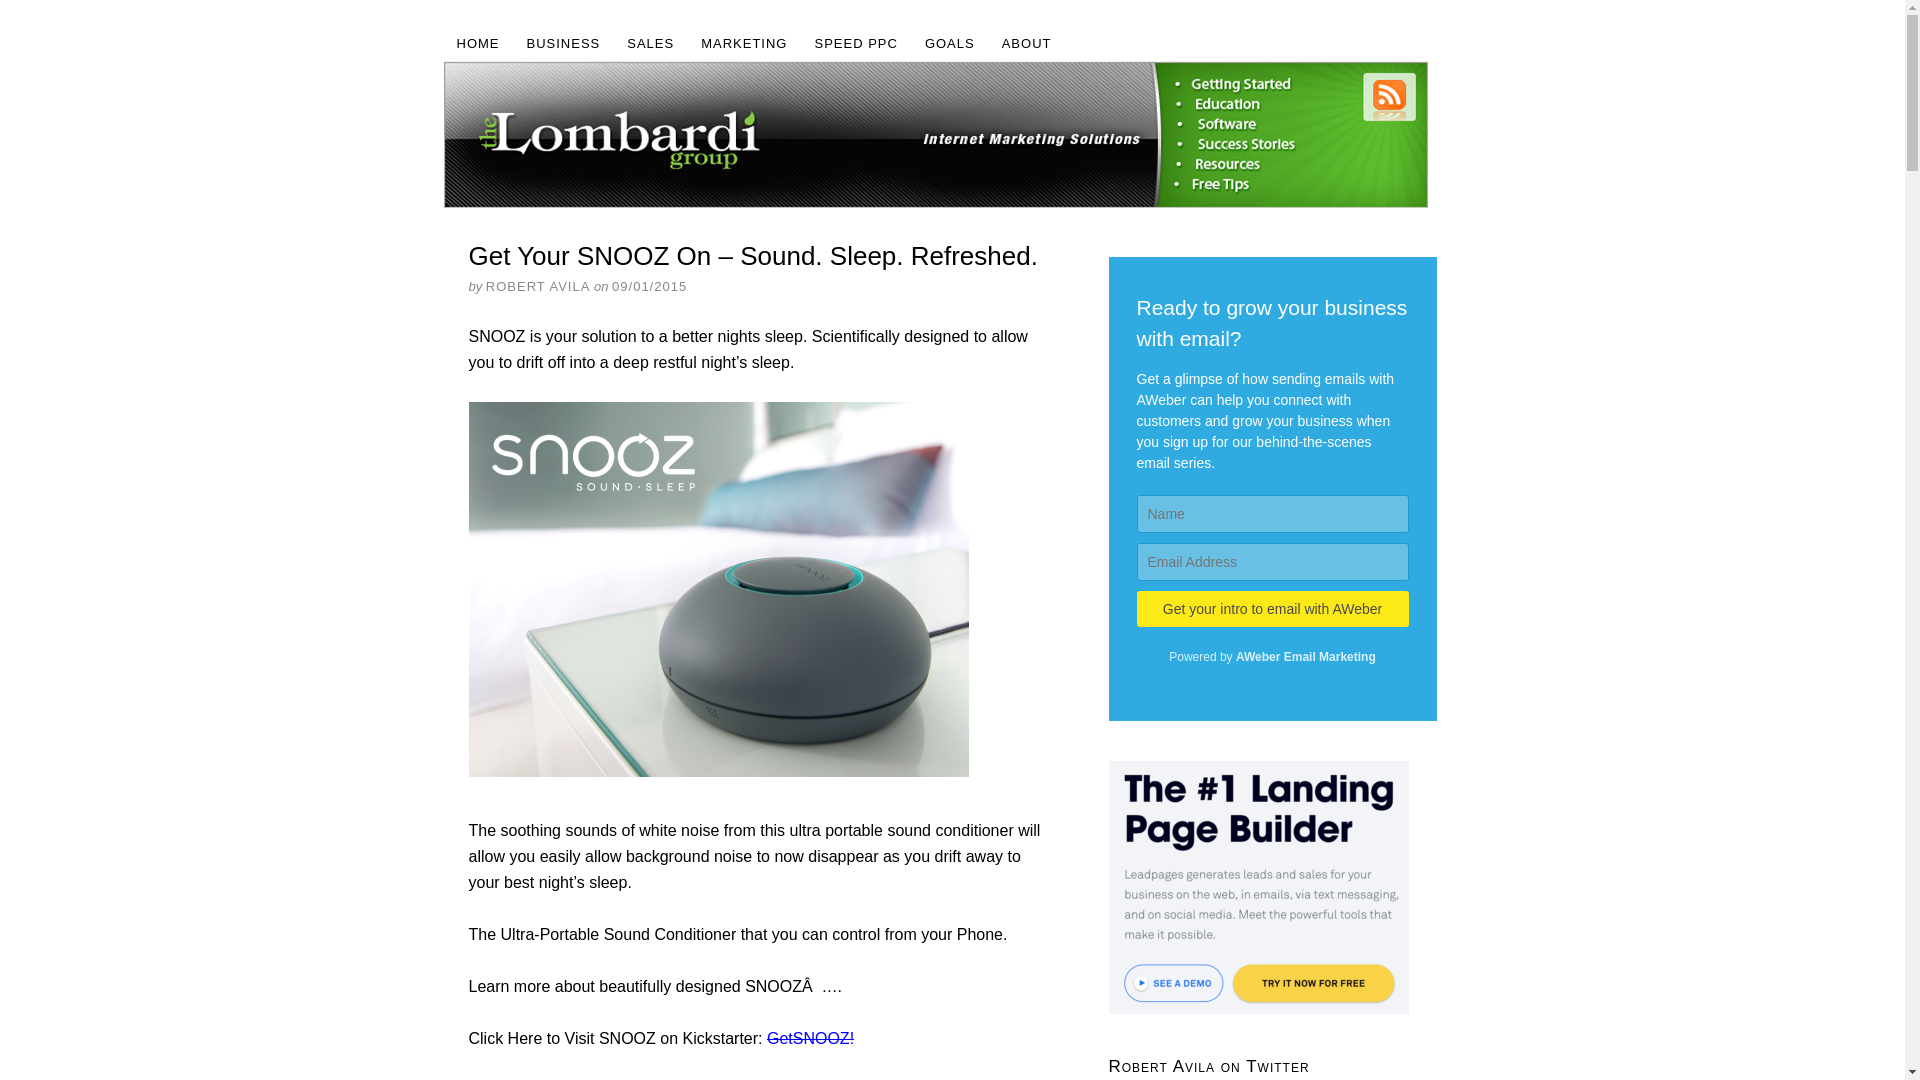  What do you see at coordinates (1272, 608) in the screenshot?
I see `Get your intro to email with AWeber` at bounding box center [1272, 608].